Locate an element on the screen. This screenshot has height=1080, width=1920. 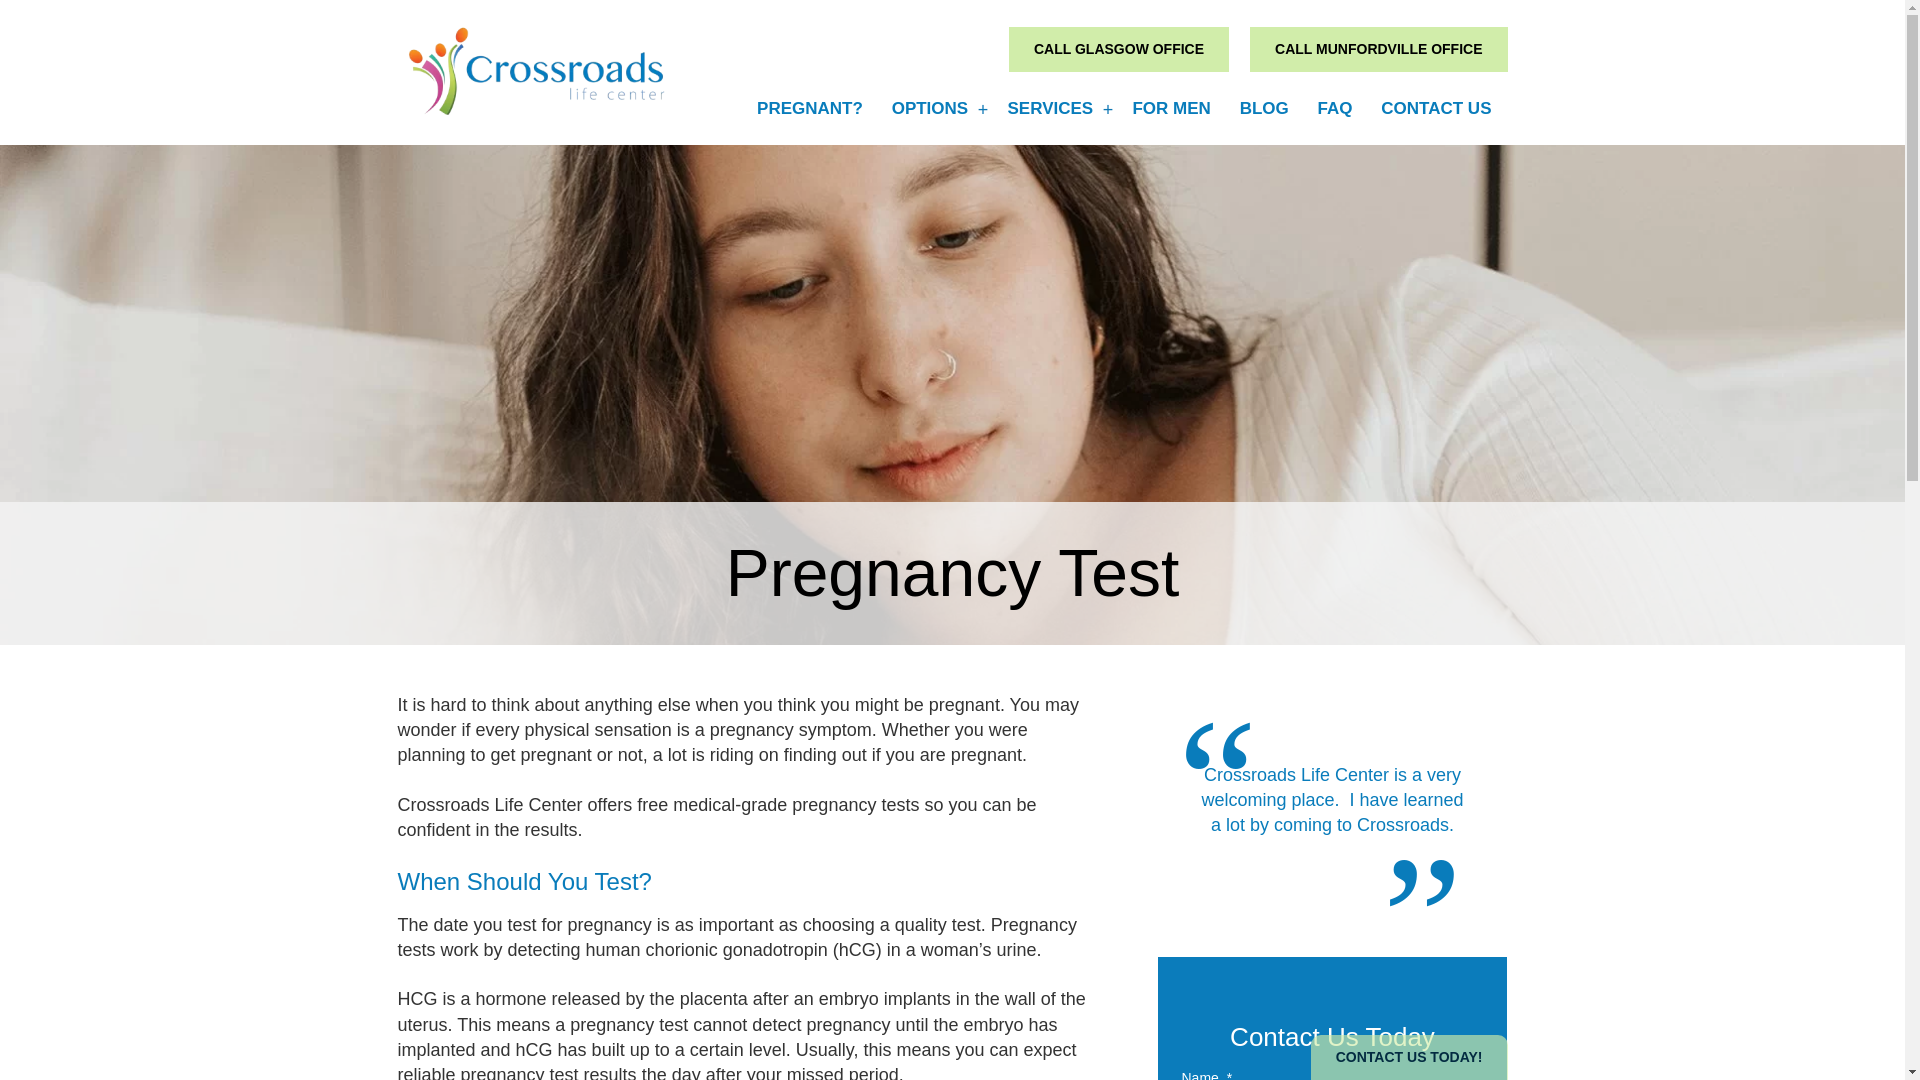
BLOG is located at coordinates (1266, 108).